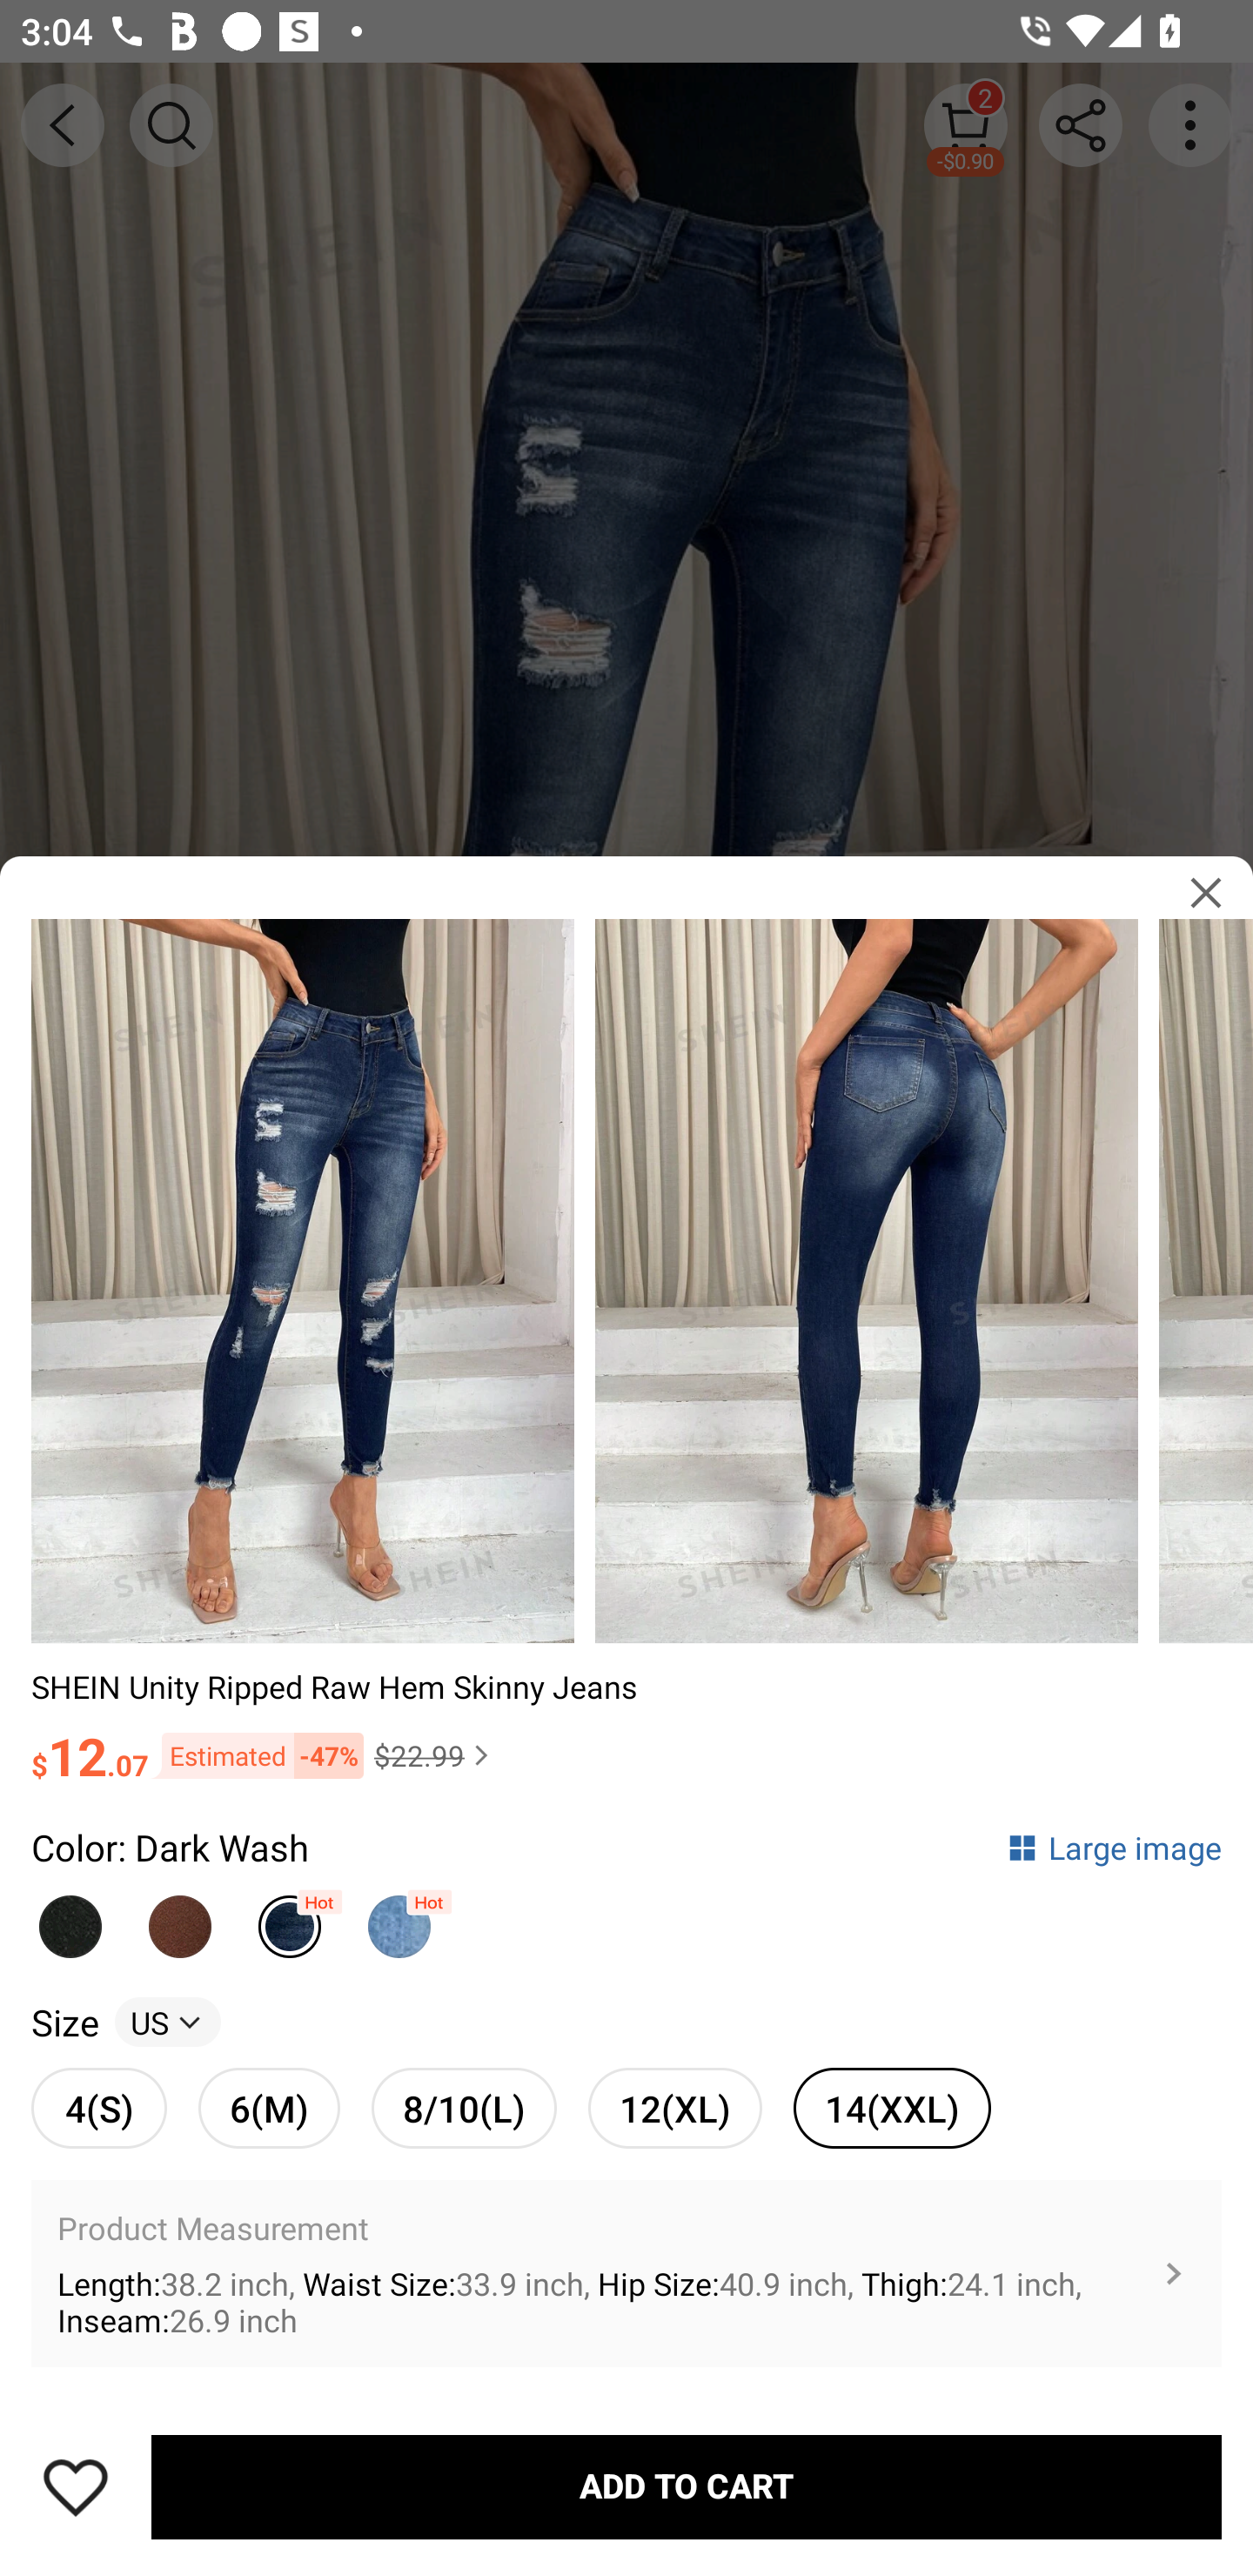 This screenshot has height=2576, width=1253. What do you see at coordinates (1114, 1847) in the screenshot?
I see `Large image` at bounding box center [1114, 1847].